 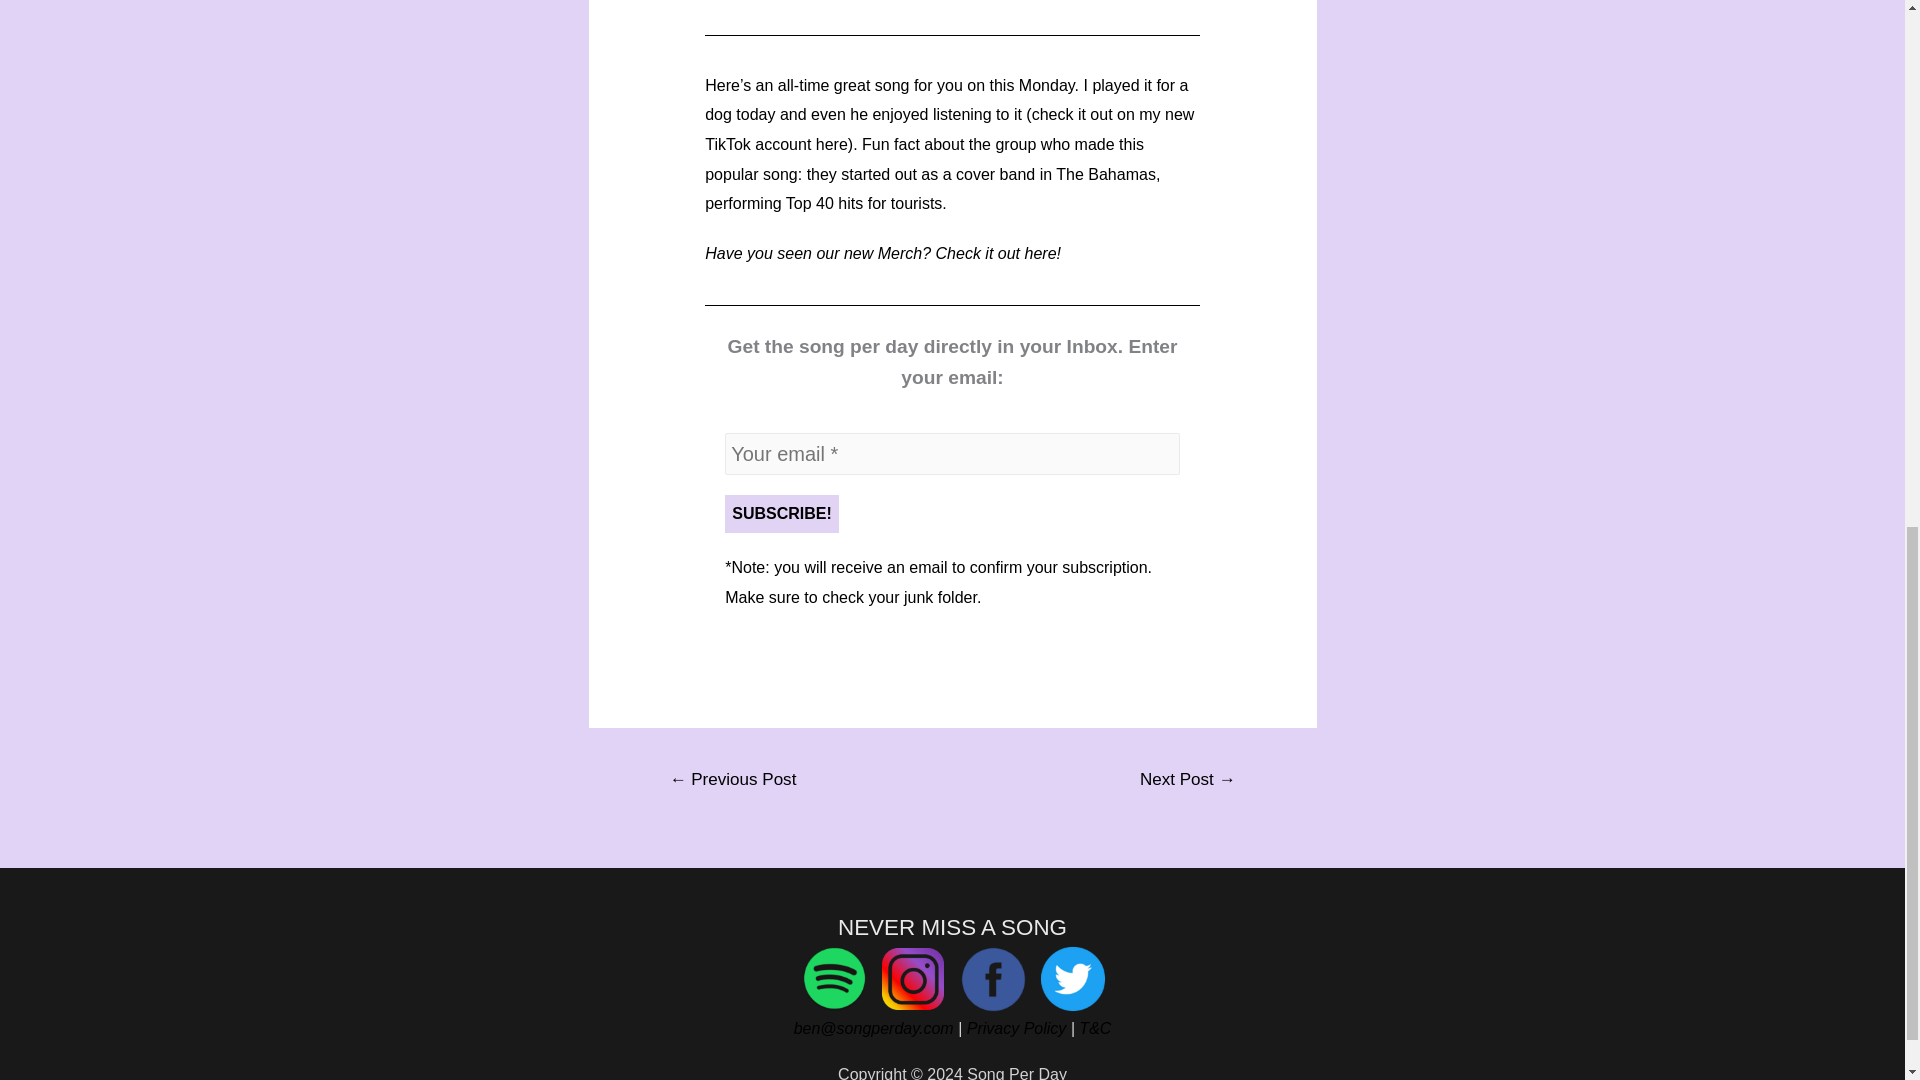 I want to click on Subscribe!, so click(x=782, y=514).